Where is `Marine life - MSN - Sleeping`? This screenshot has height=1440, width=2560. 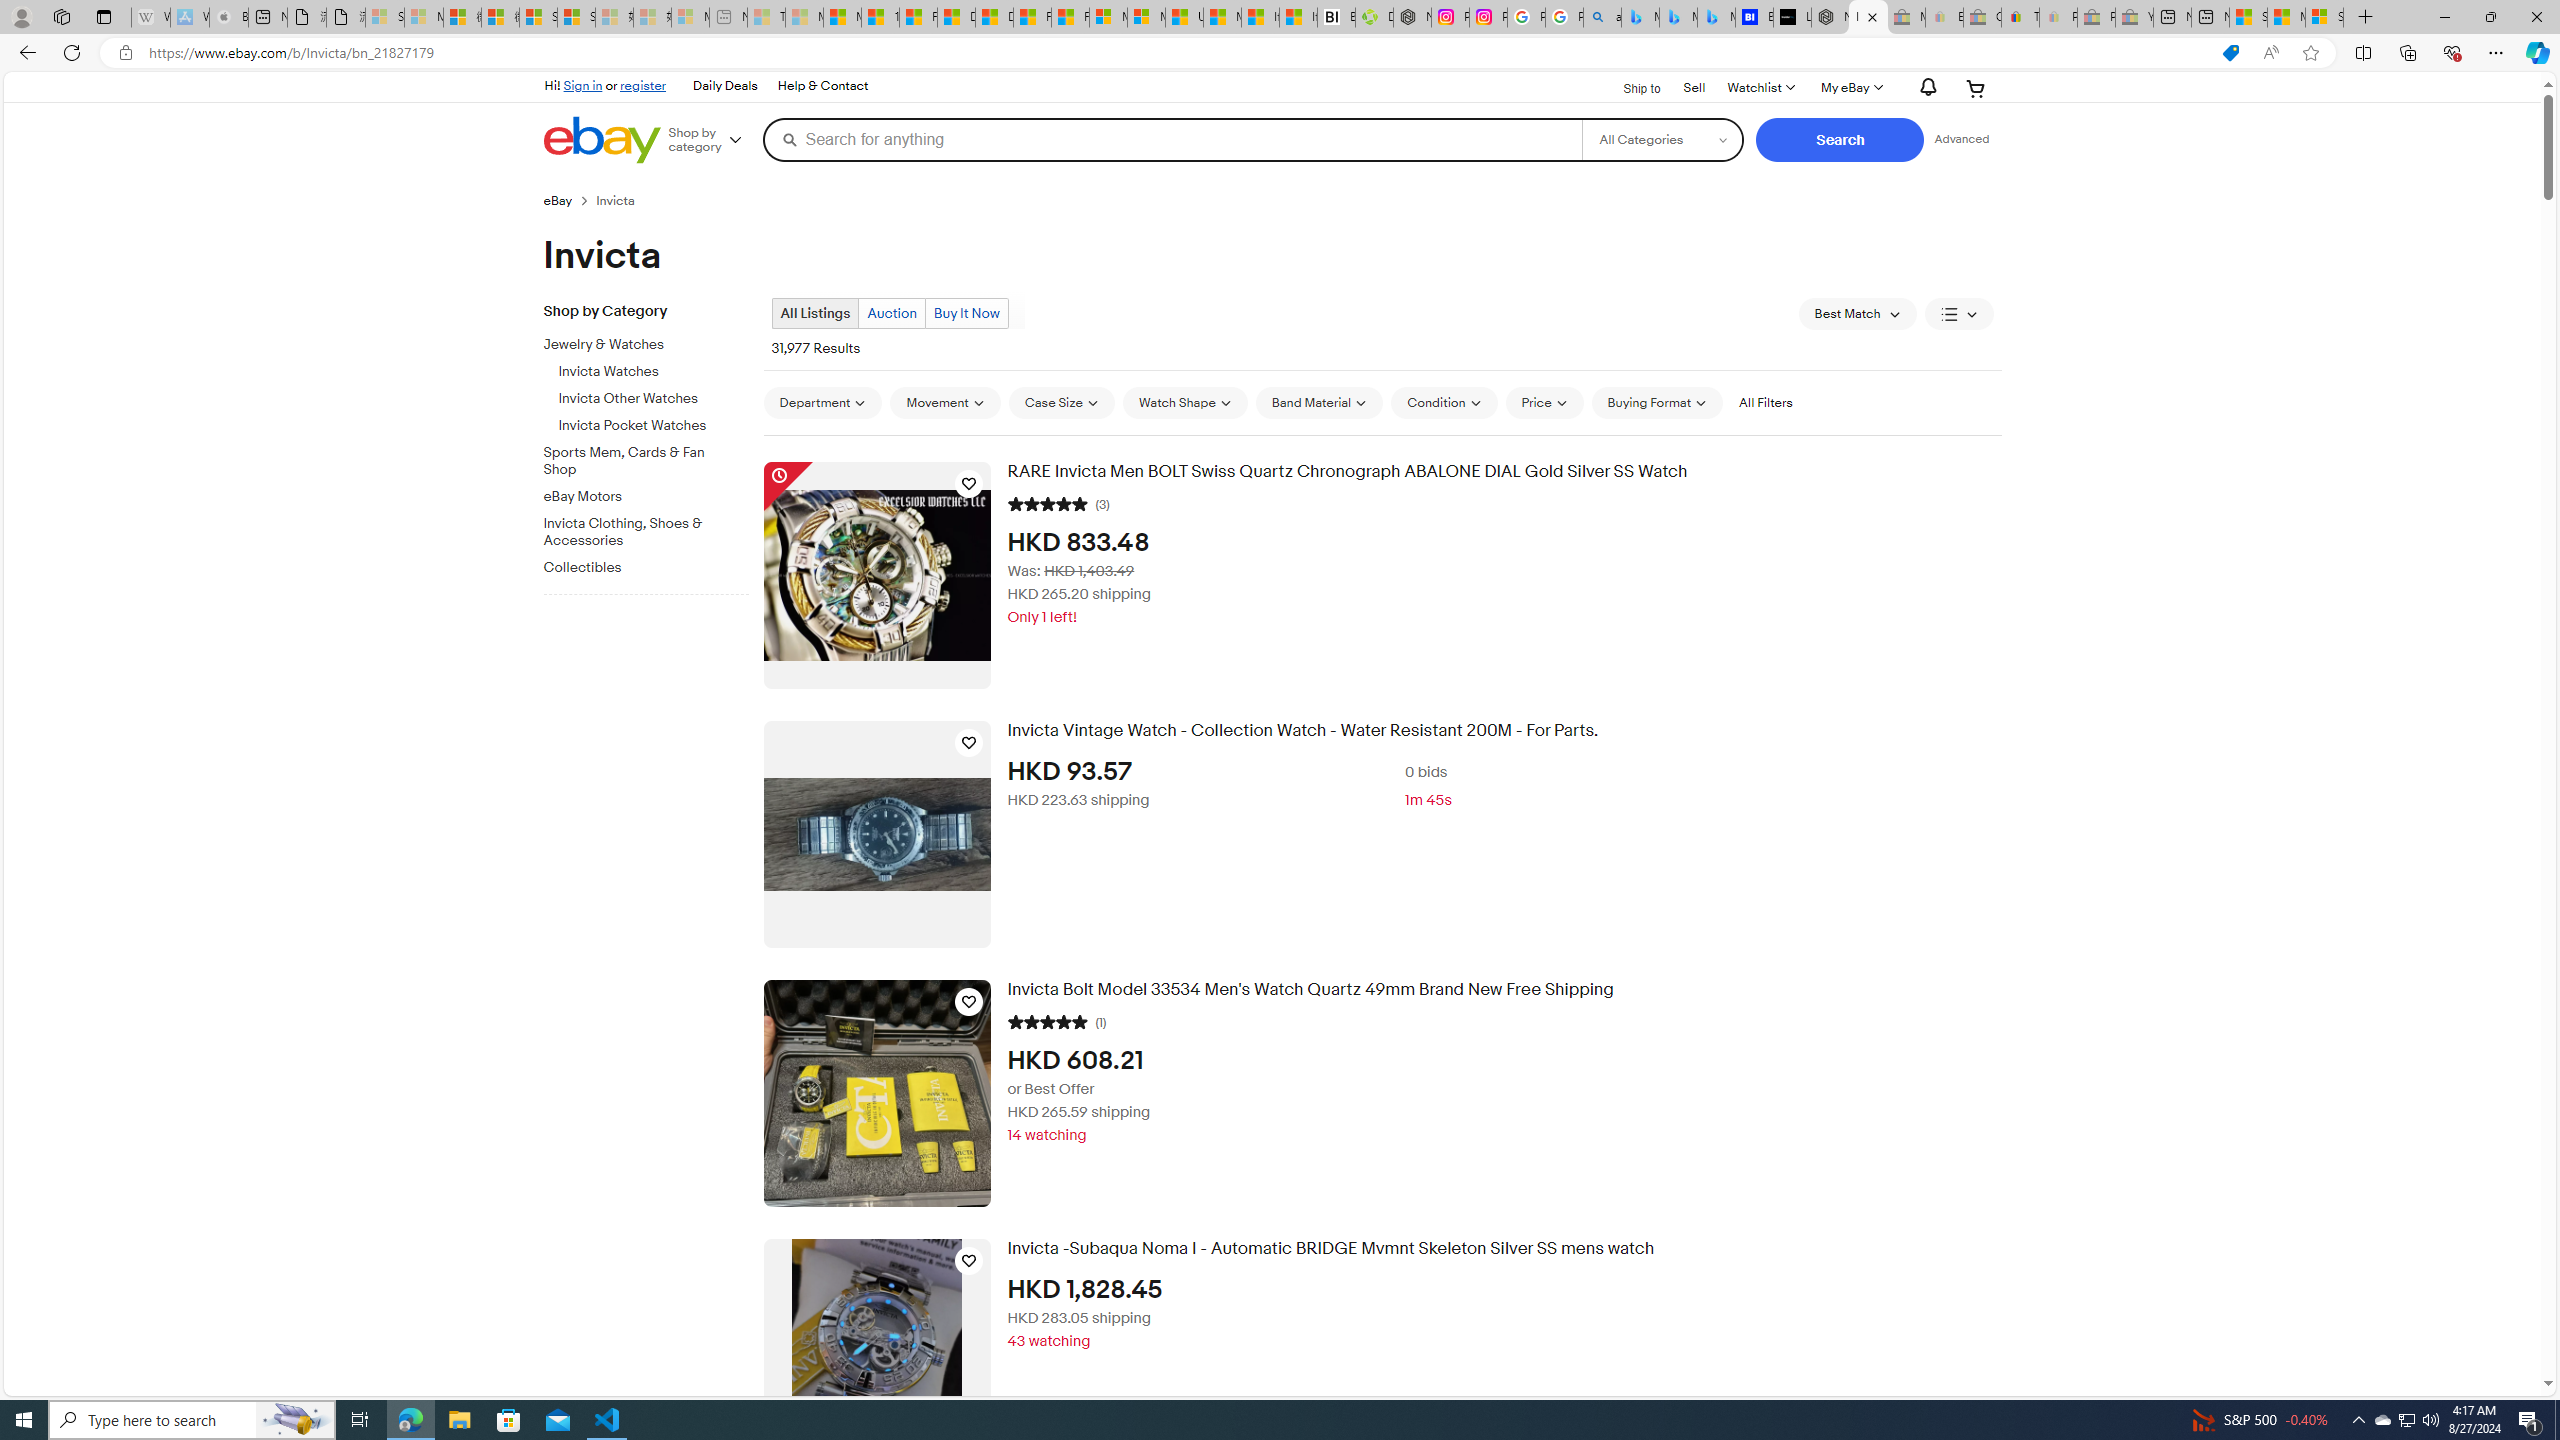 Marine life - MSN - Sleeping is located at coordinates (805, 17).